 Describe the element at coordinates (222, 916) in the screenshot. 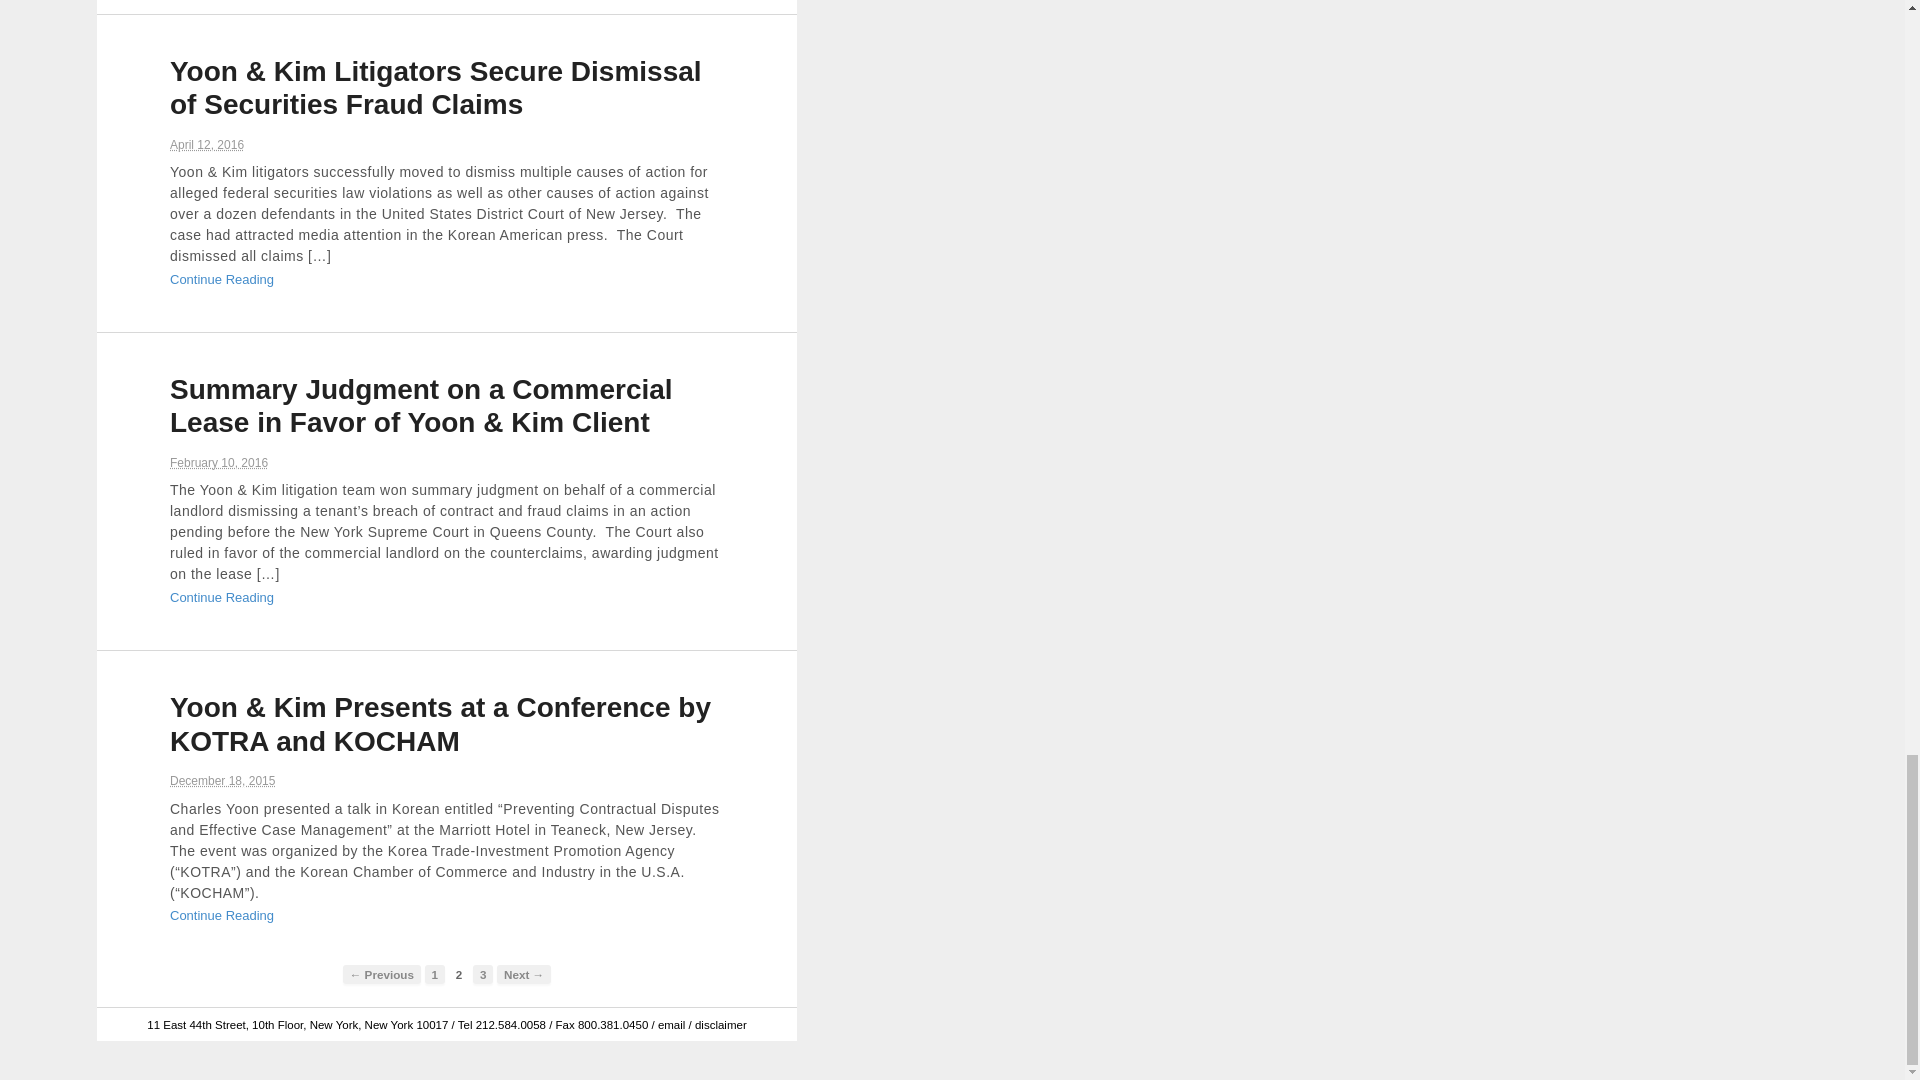

I see `Continue Reading` at that location.